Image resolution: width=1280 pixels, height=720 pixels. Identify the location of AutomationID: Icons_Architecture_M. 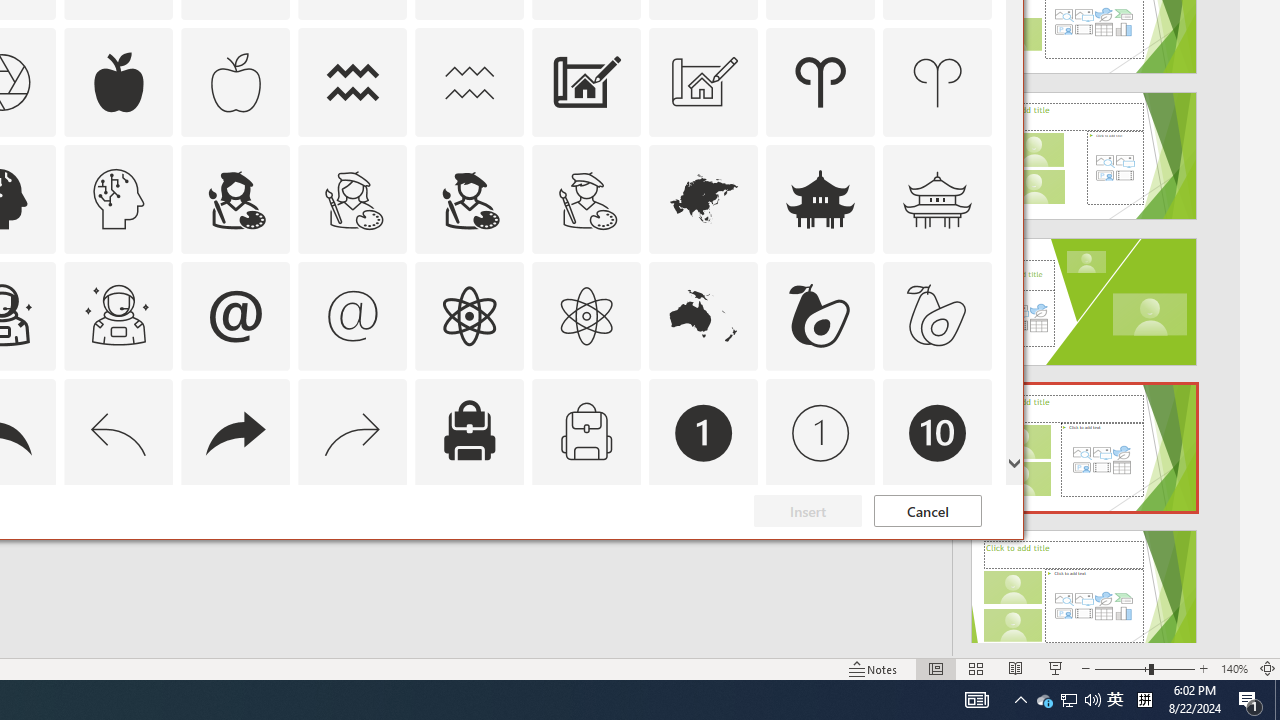
(704, 82).